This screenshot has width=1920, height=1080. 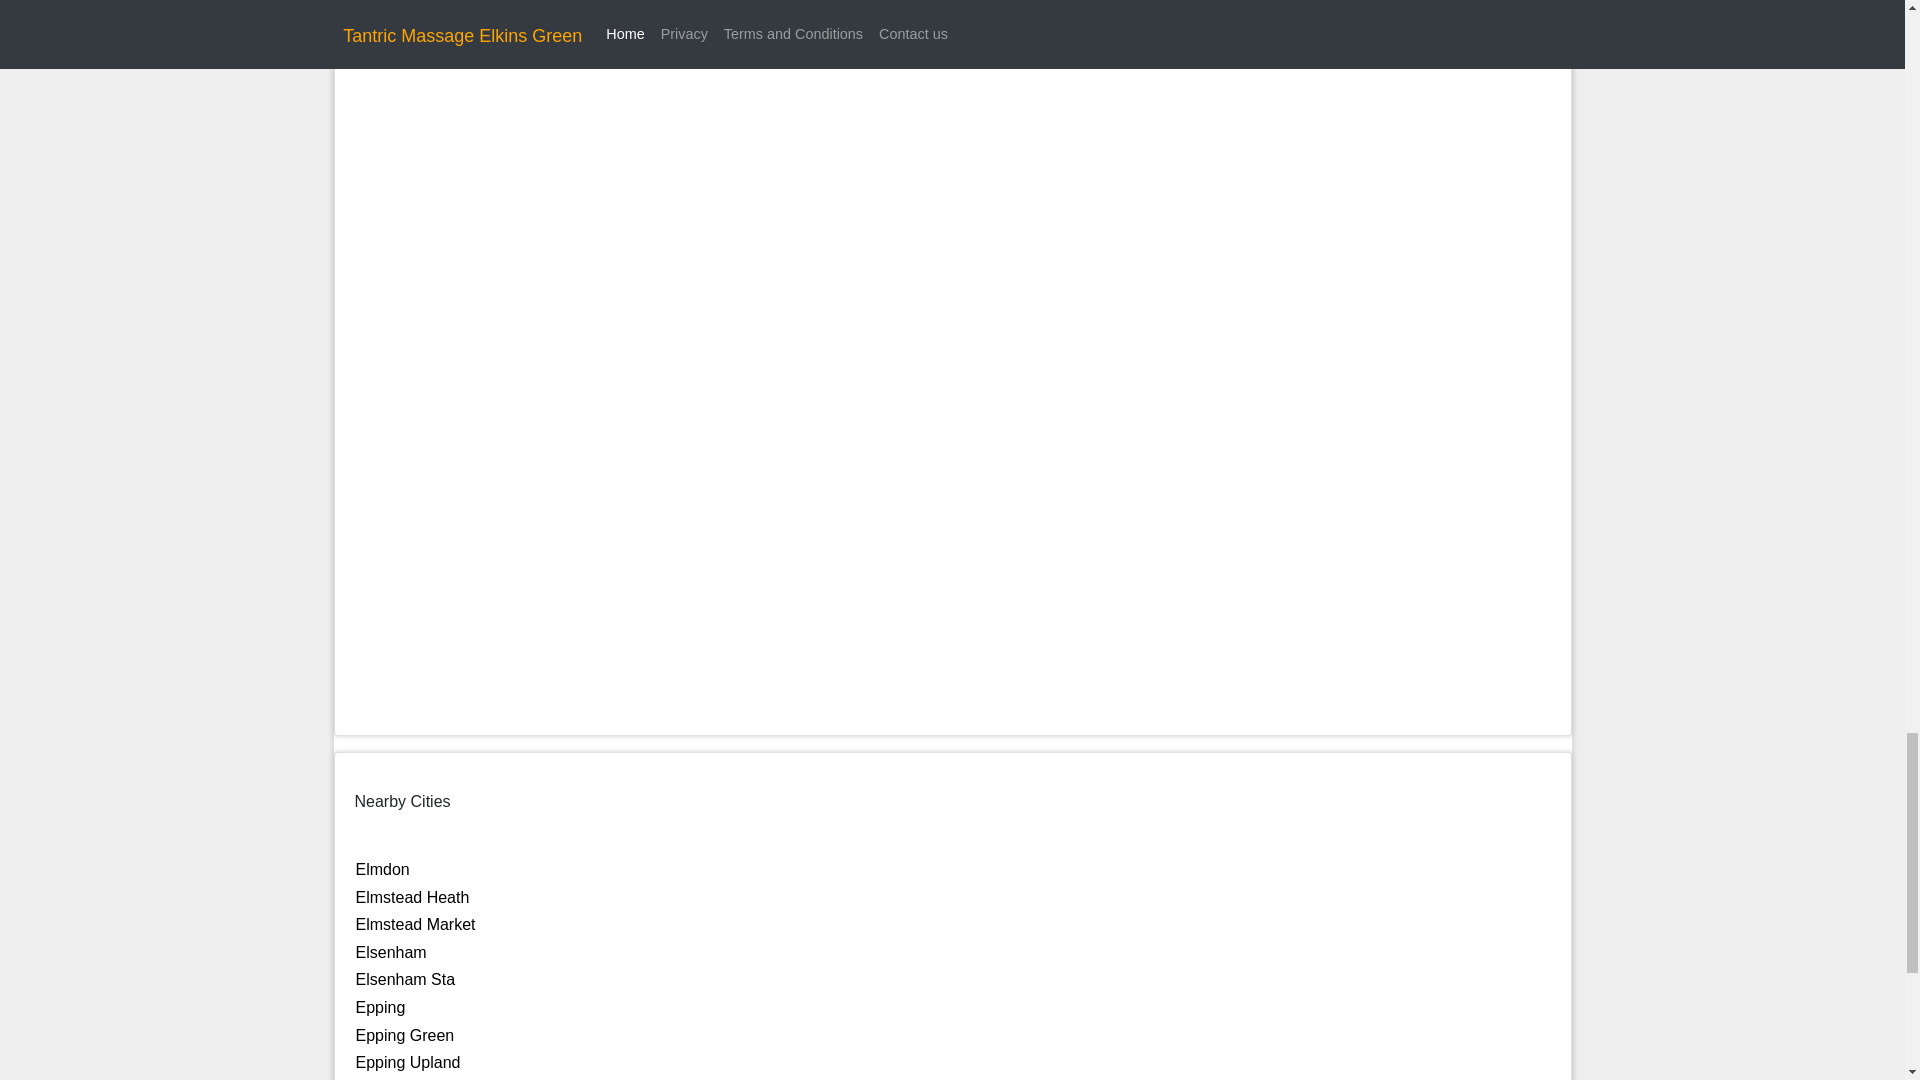 What do you see at coordinates (406, 979) in the screenshot?
I see `Elsenham Sta` at bounding box center [406, 979].